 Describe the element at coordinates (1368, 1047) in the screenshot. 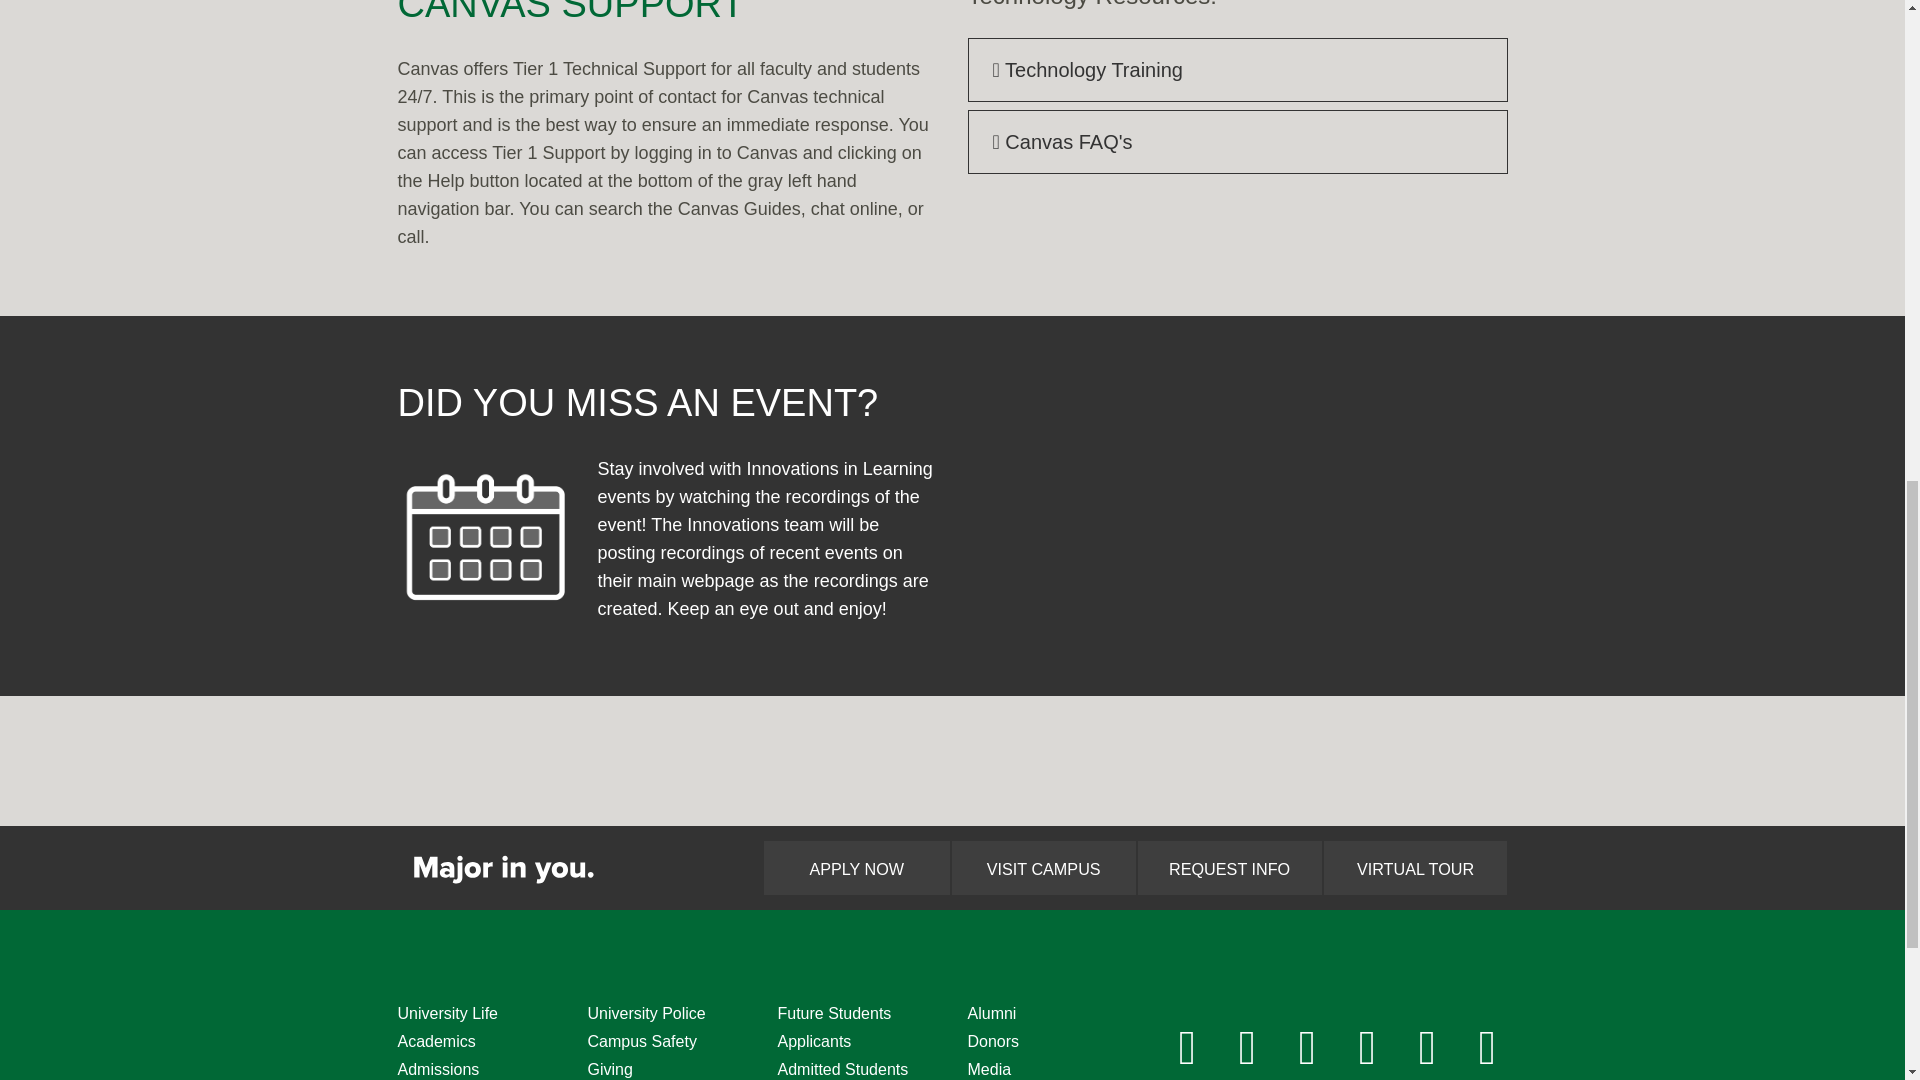

I see `LinkedIn` at that location.